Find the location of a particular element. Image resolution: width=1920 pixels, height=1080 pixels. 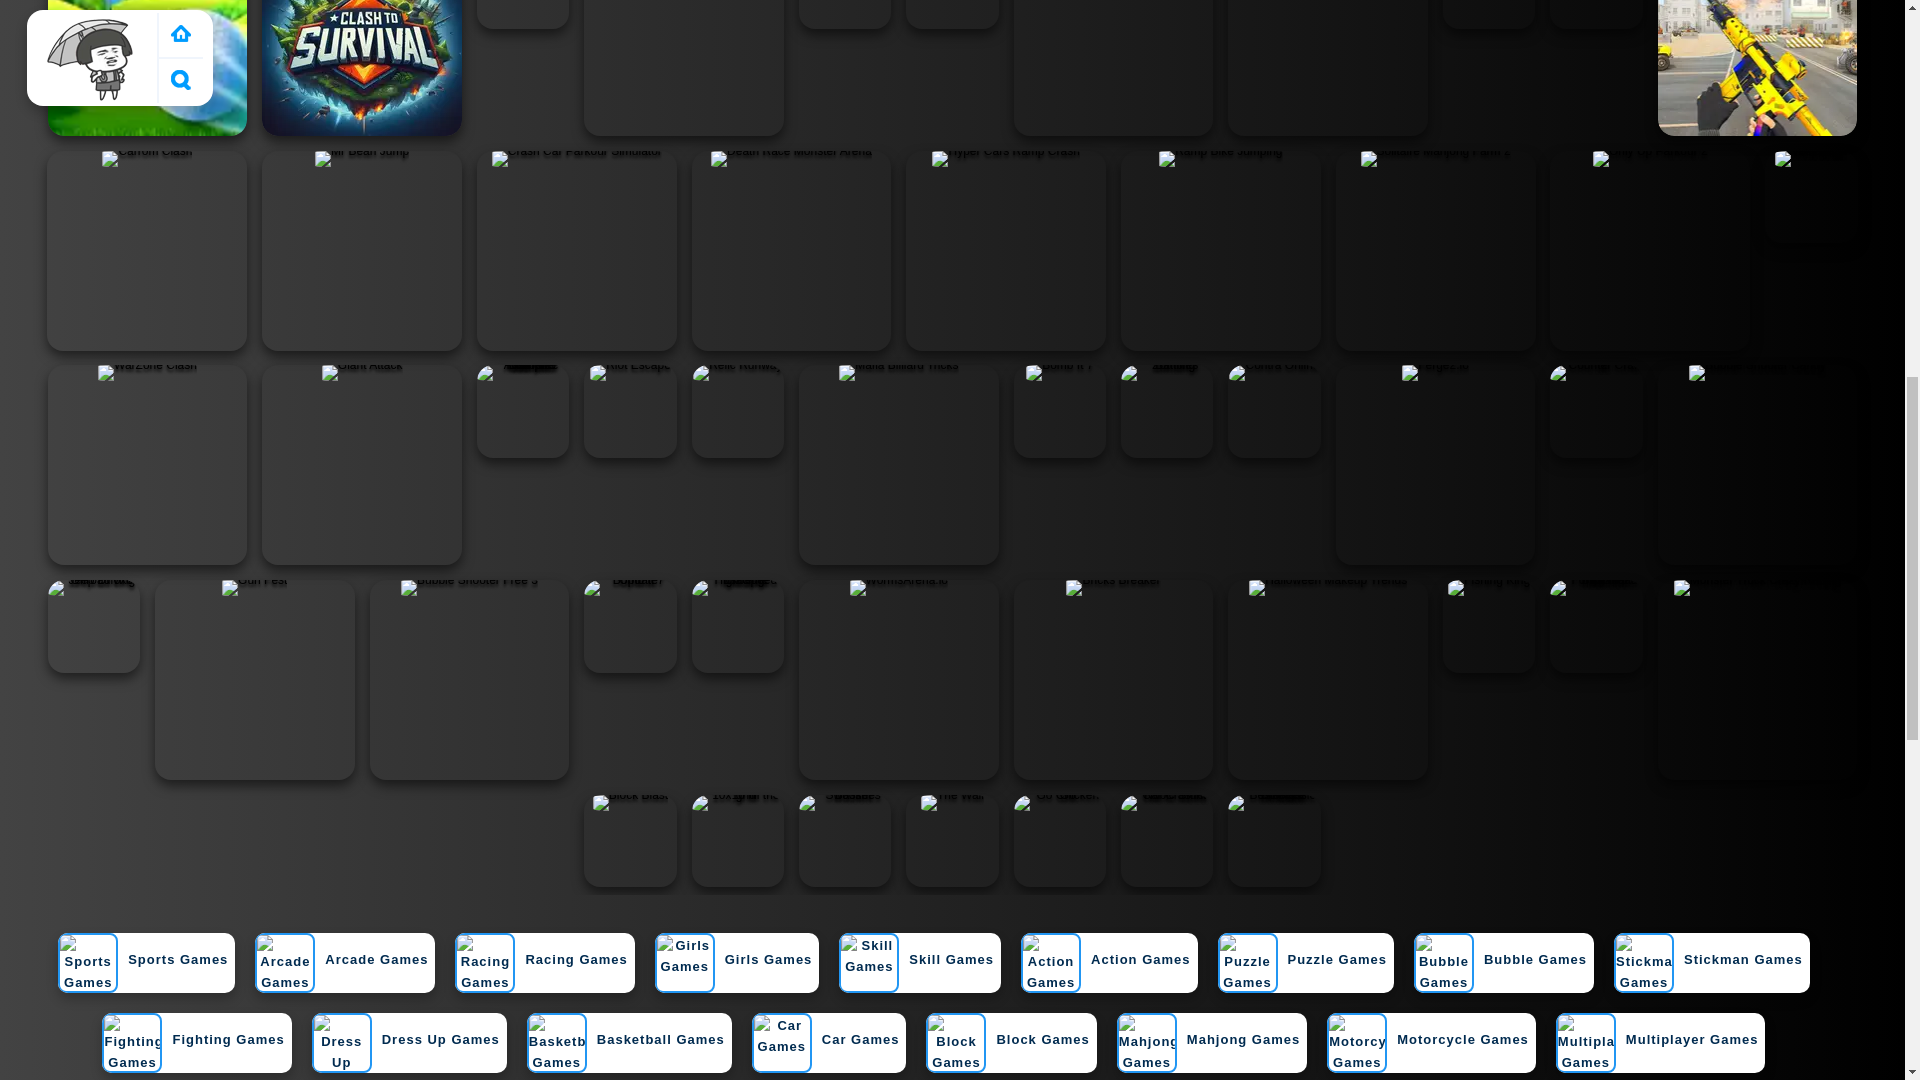

Puzzle Games is located at coordinates (1302, 971).